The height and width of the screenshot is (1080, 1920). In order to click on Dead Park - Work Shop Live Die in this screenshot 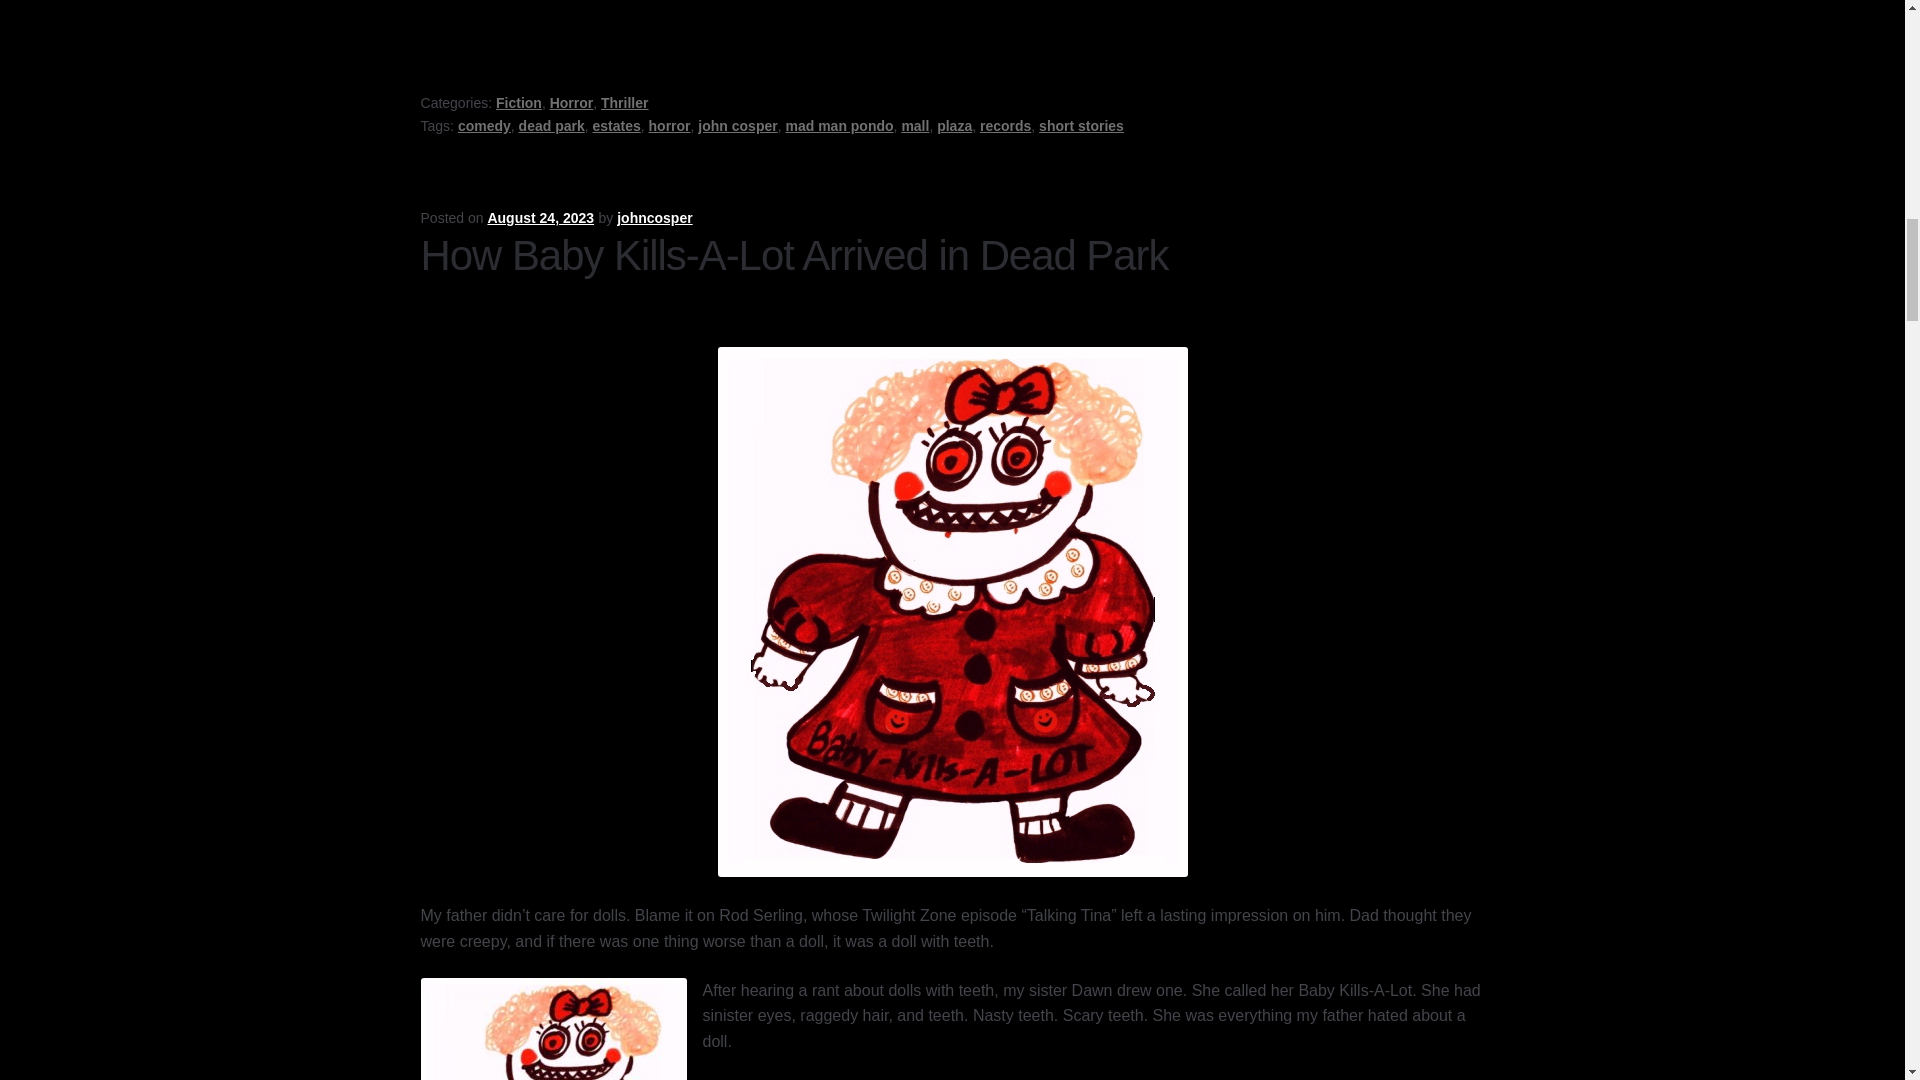, I will do `click(910, 10)`.